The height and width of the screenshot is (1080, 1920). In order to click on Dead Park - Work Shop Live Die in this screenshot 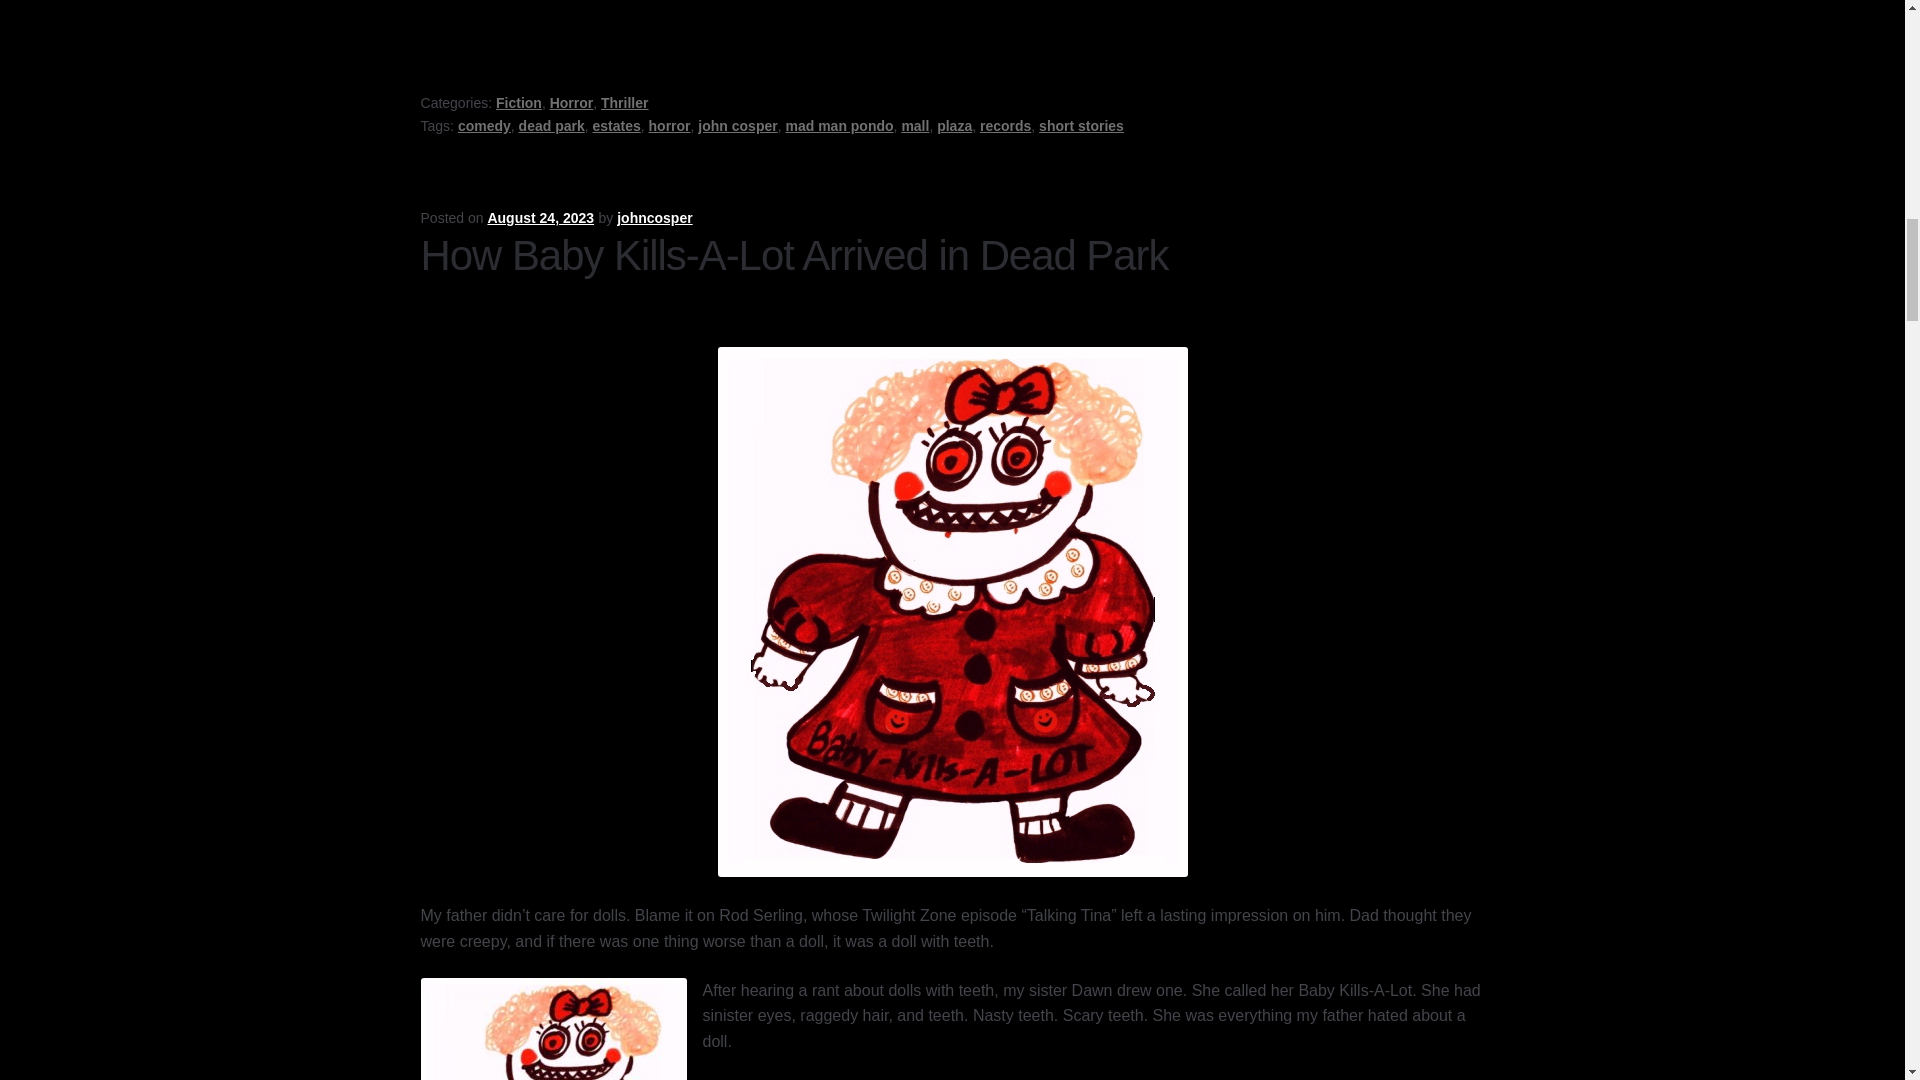, I will do `click(910, 10)`.